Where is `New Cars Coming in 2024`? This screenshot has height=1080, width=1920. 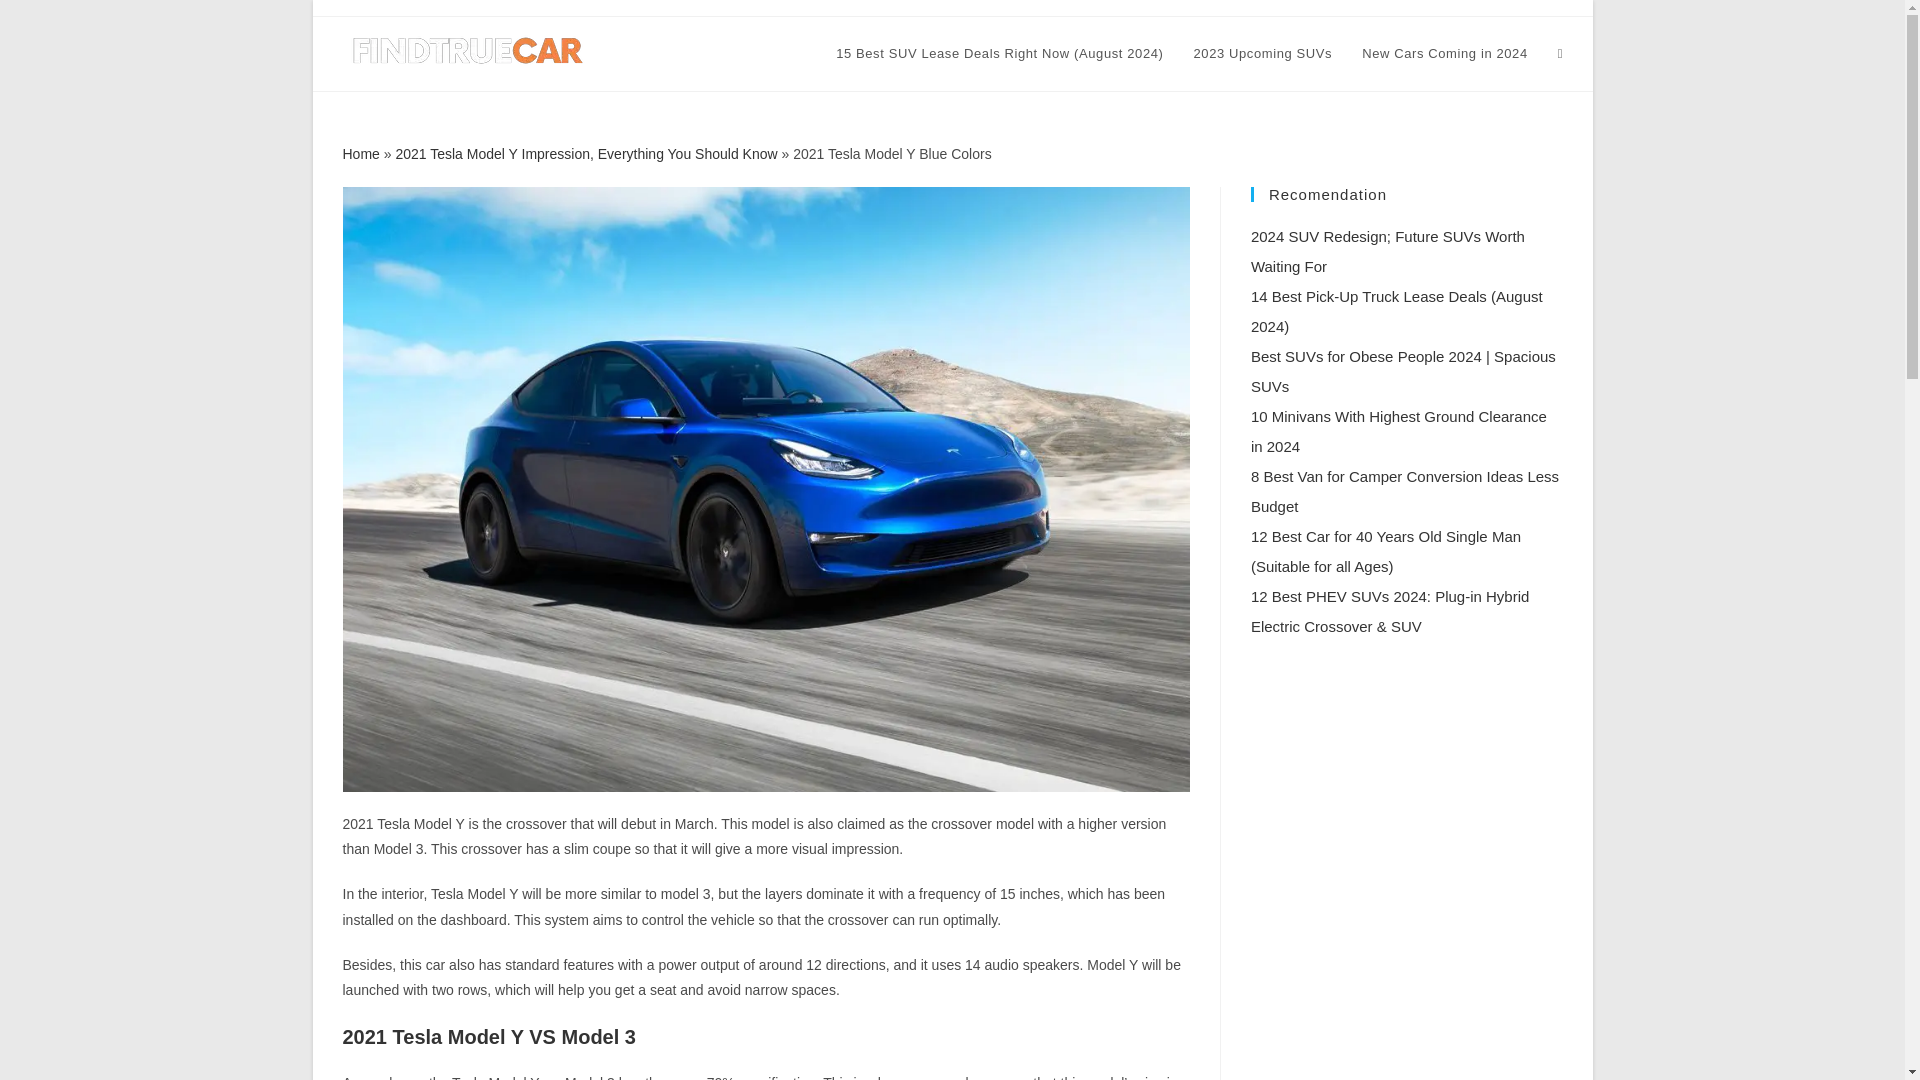 New Cars Coming in 2024 is located at coordinates (1445, 54).